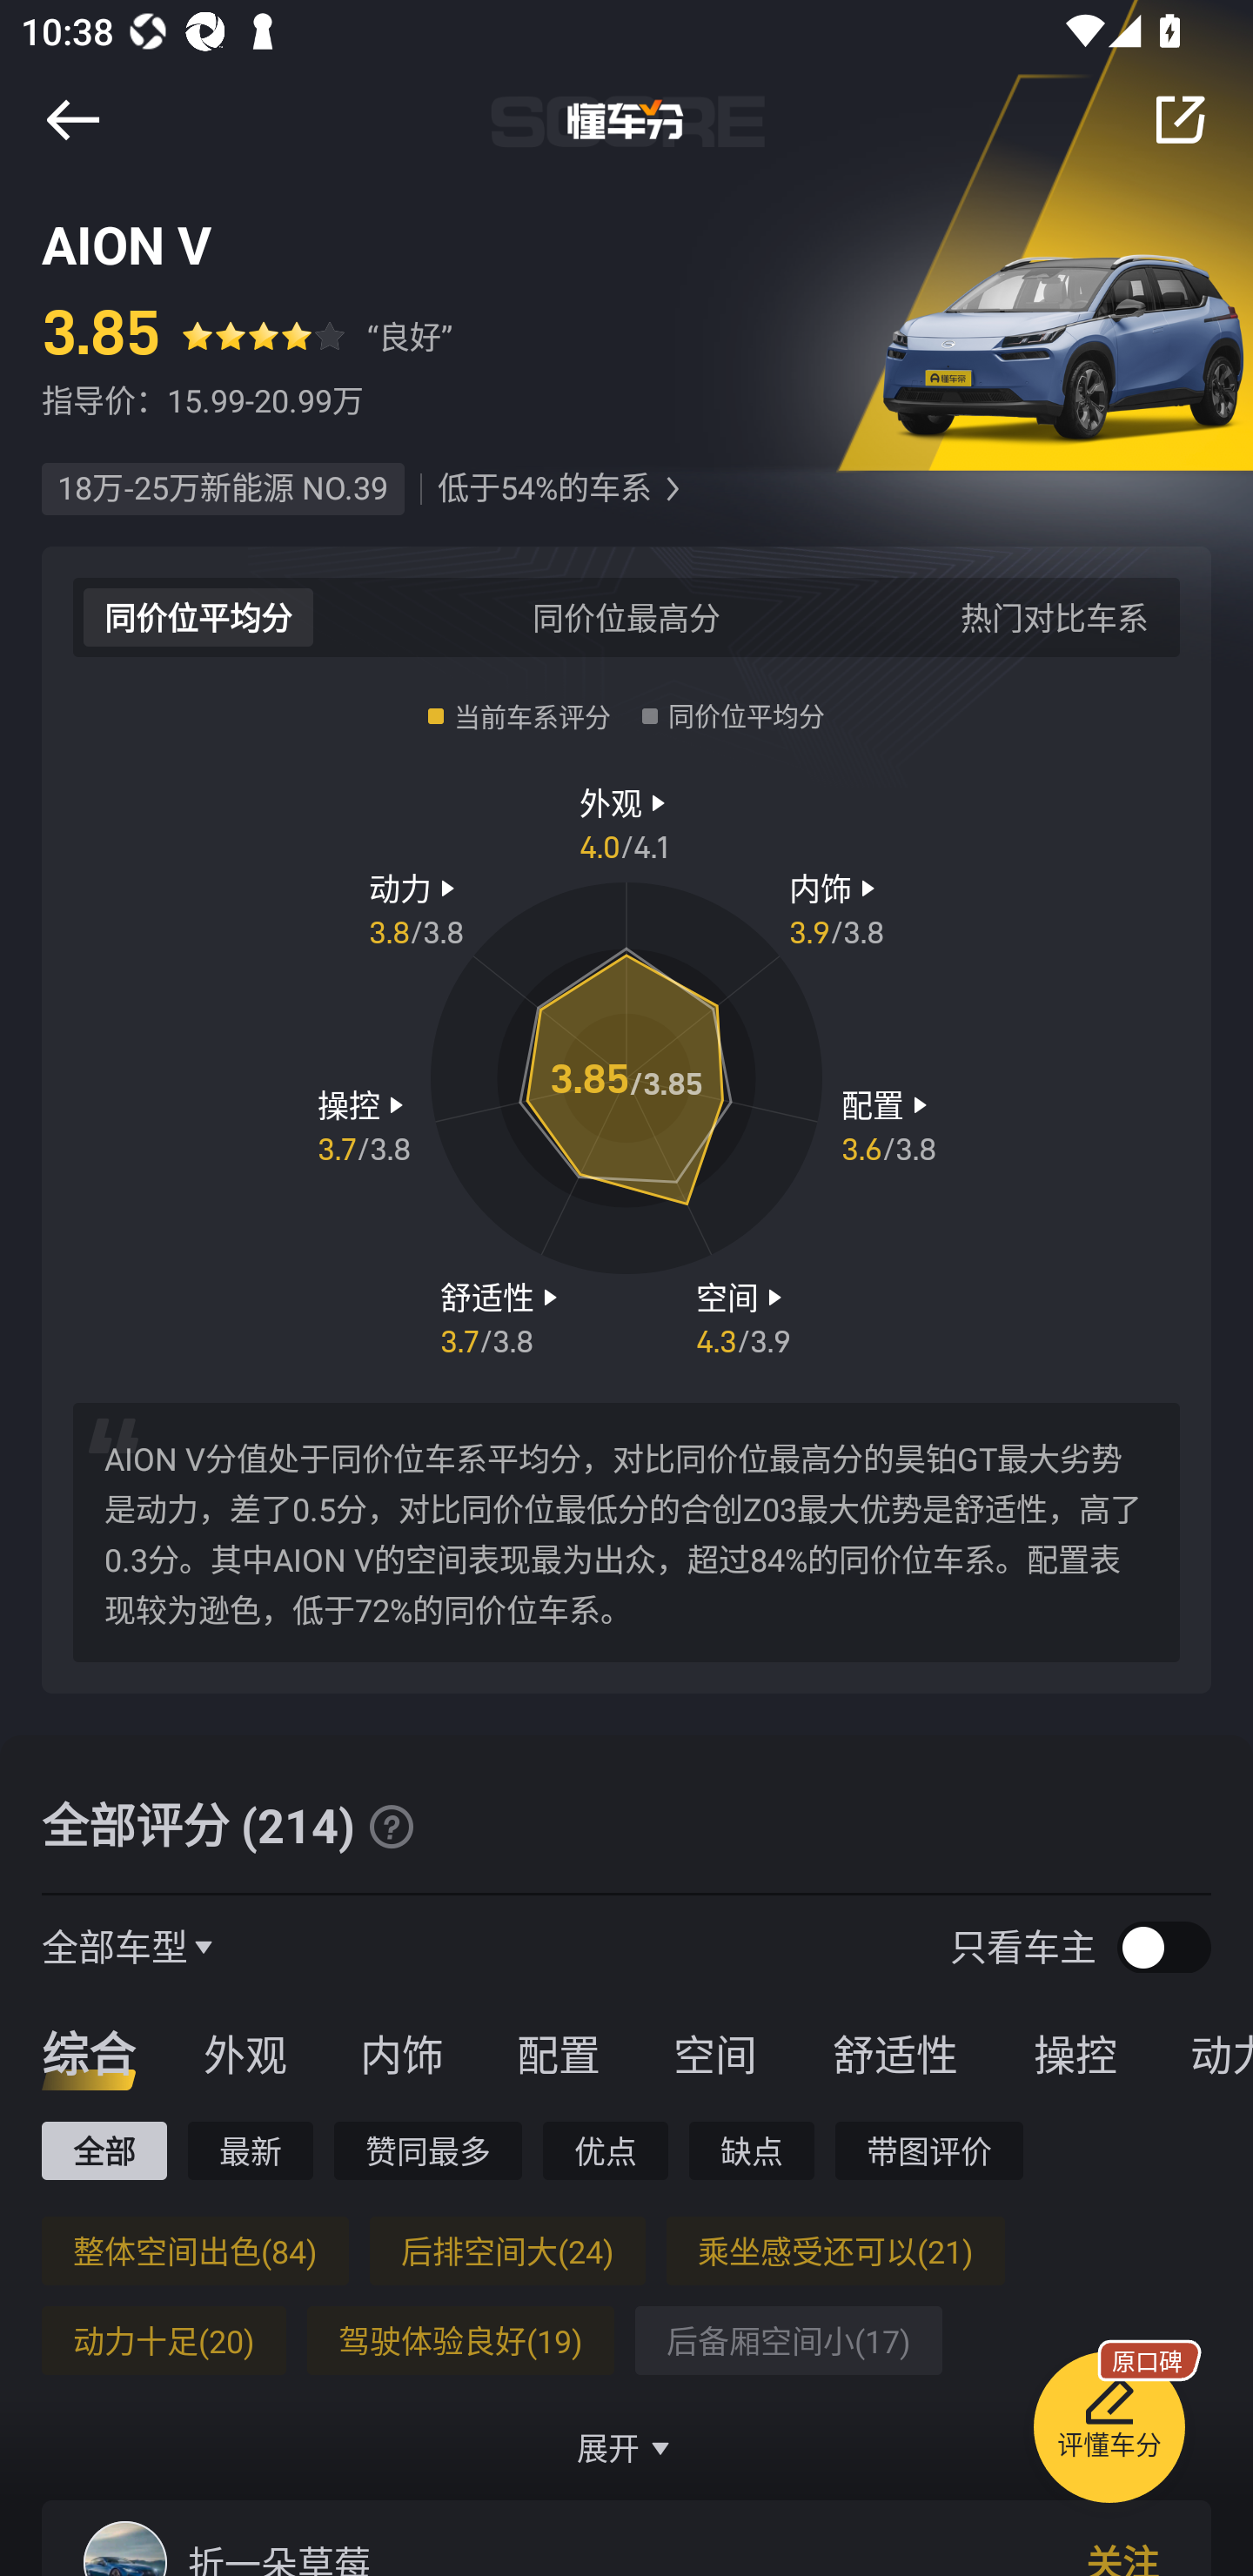 This screenshot has width=1253, height=2576. What do you see at coordinates (459, 2340) in the screenshot?
I see `驾驶体验良好(19)` at bounding box center [459, 2340].